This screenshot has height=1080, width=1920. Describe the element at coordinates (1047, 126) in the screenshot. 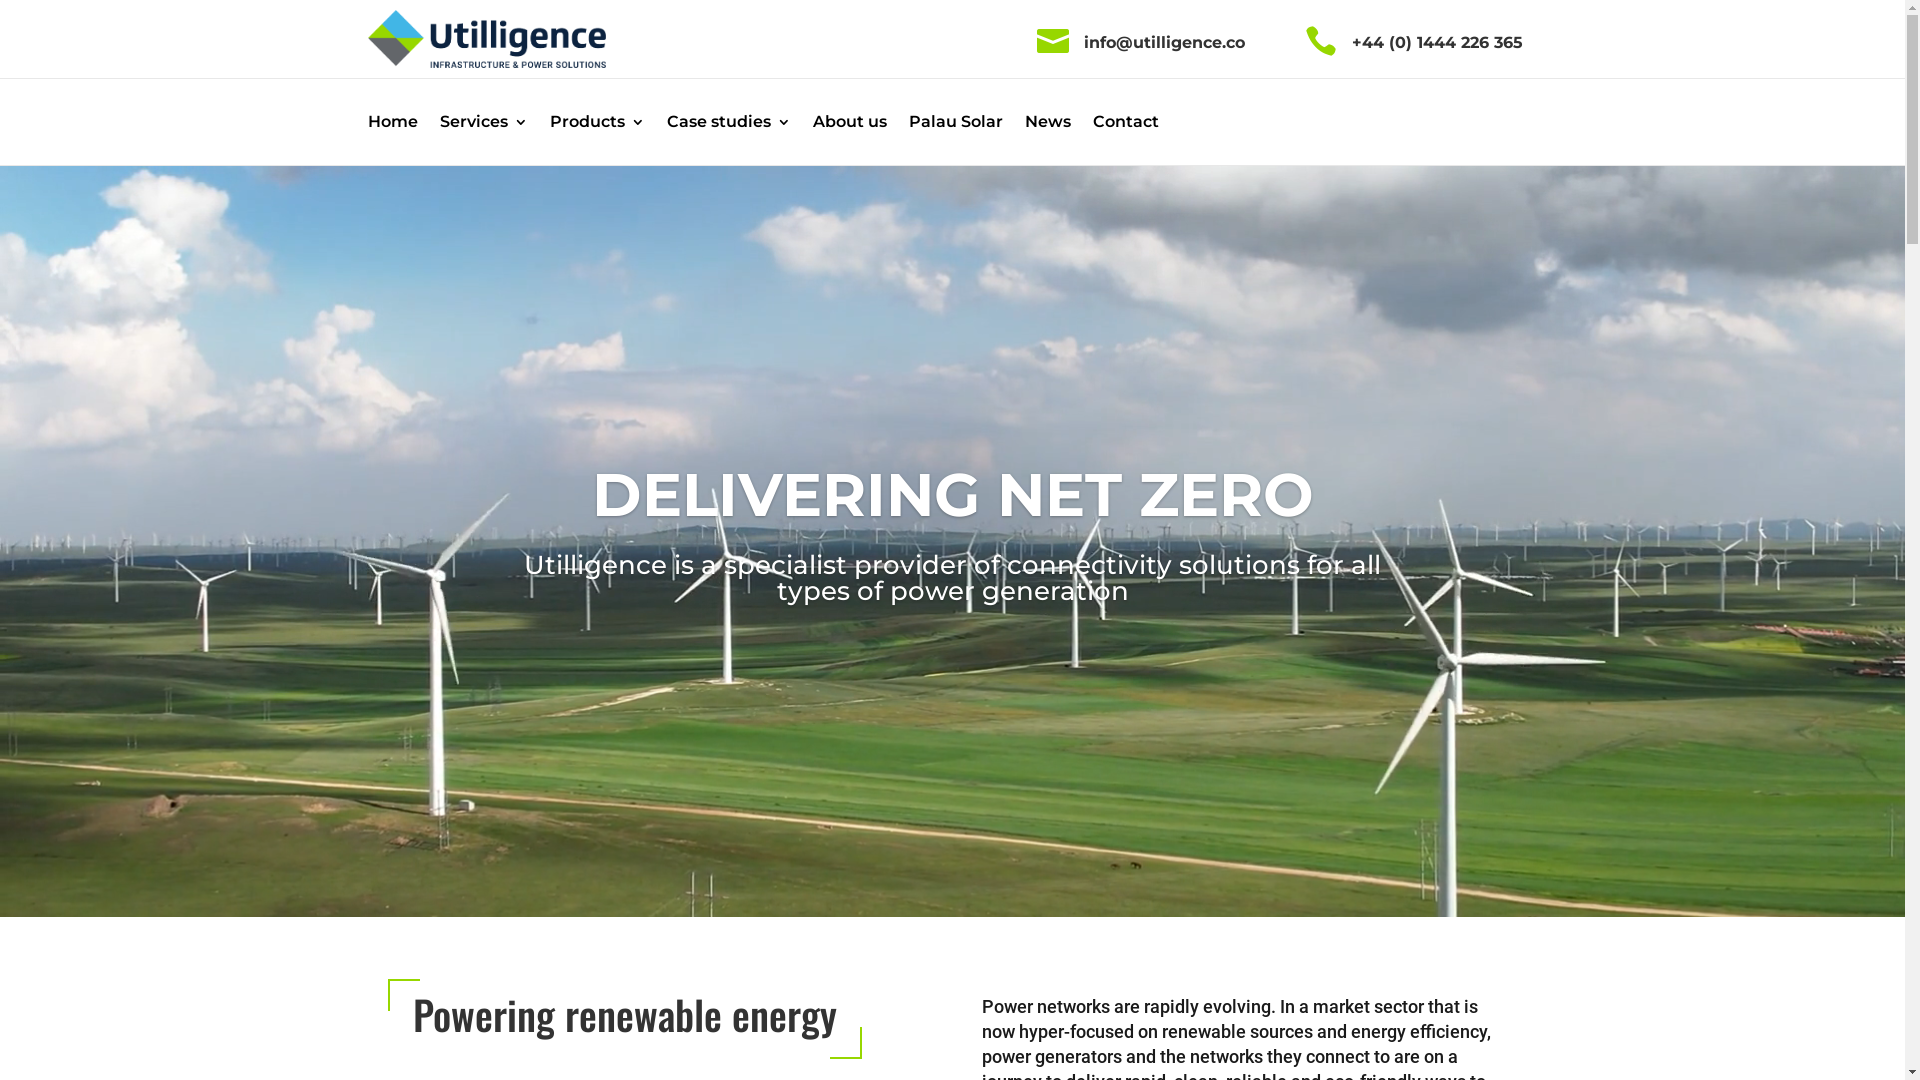

I see `News` at that location.